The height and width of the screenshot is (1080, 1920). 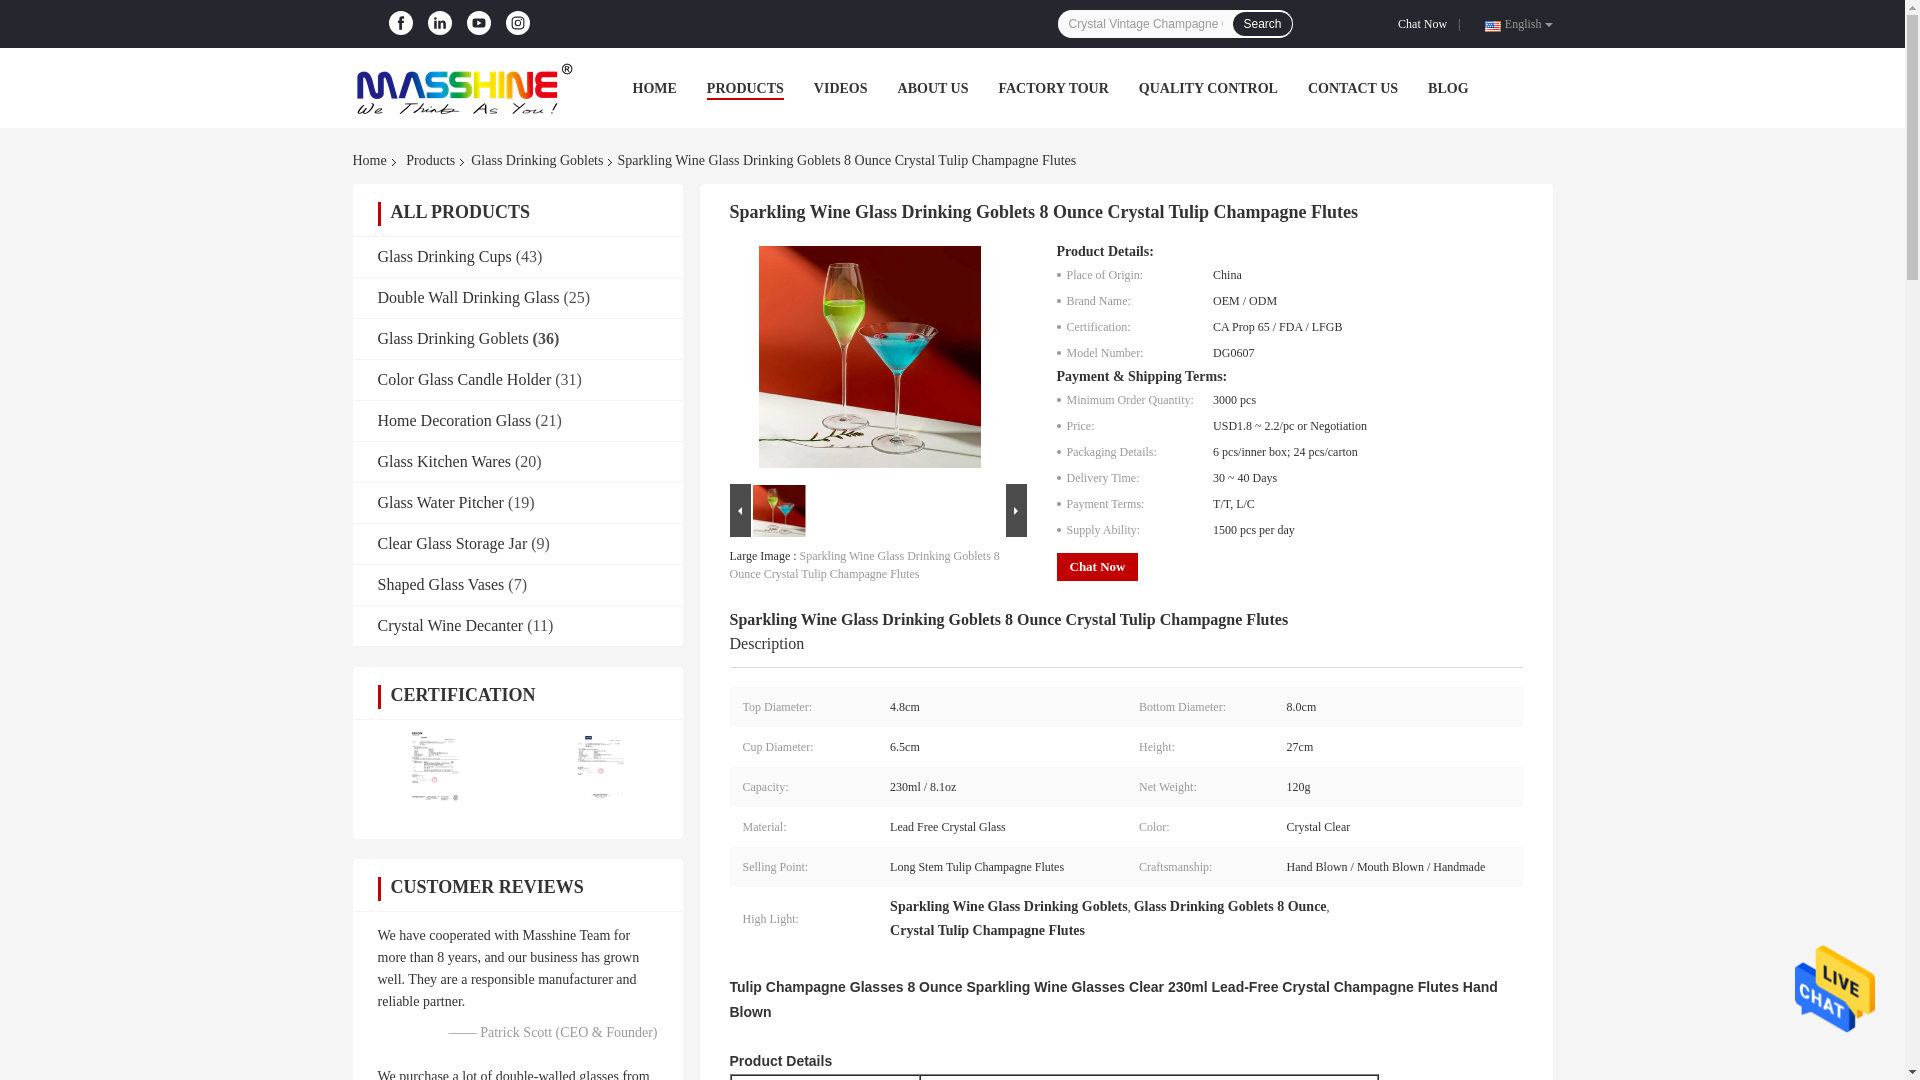 What do you see at coordinates (1052, 88) in the screenshot?
I see `FACTORY TOUR` at bounding box center [1052, 88].